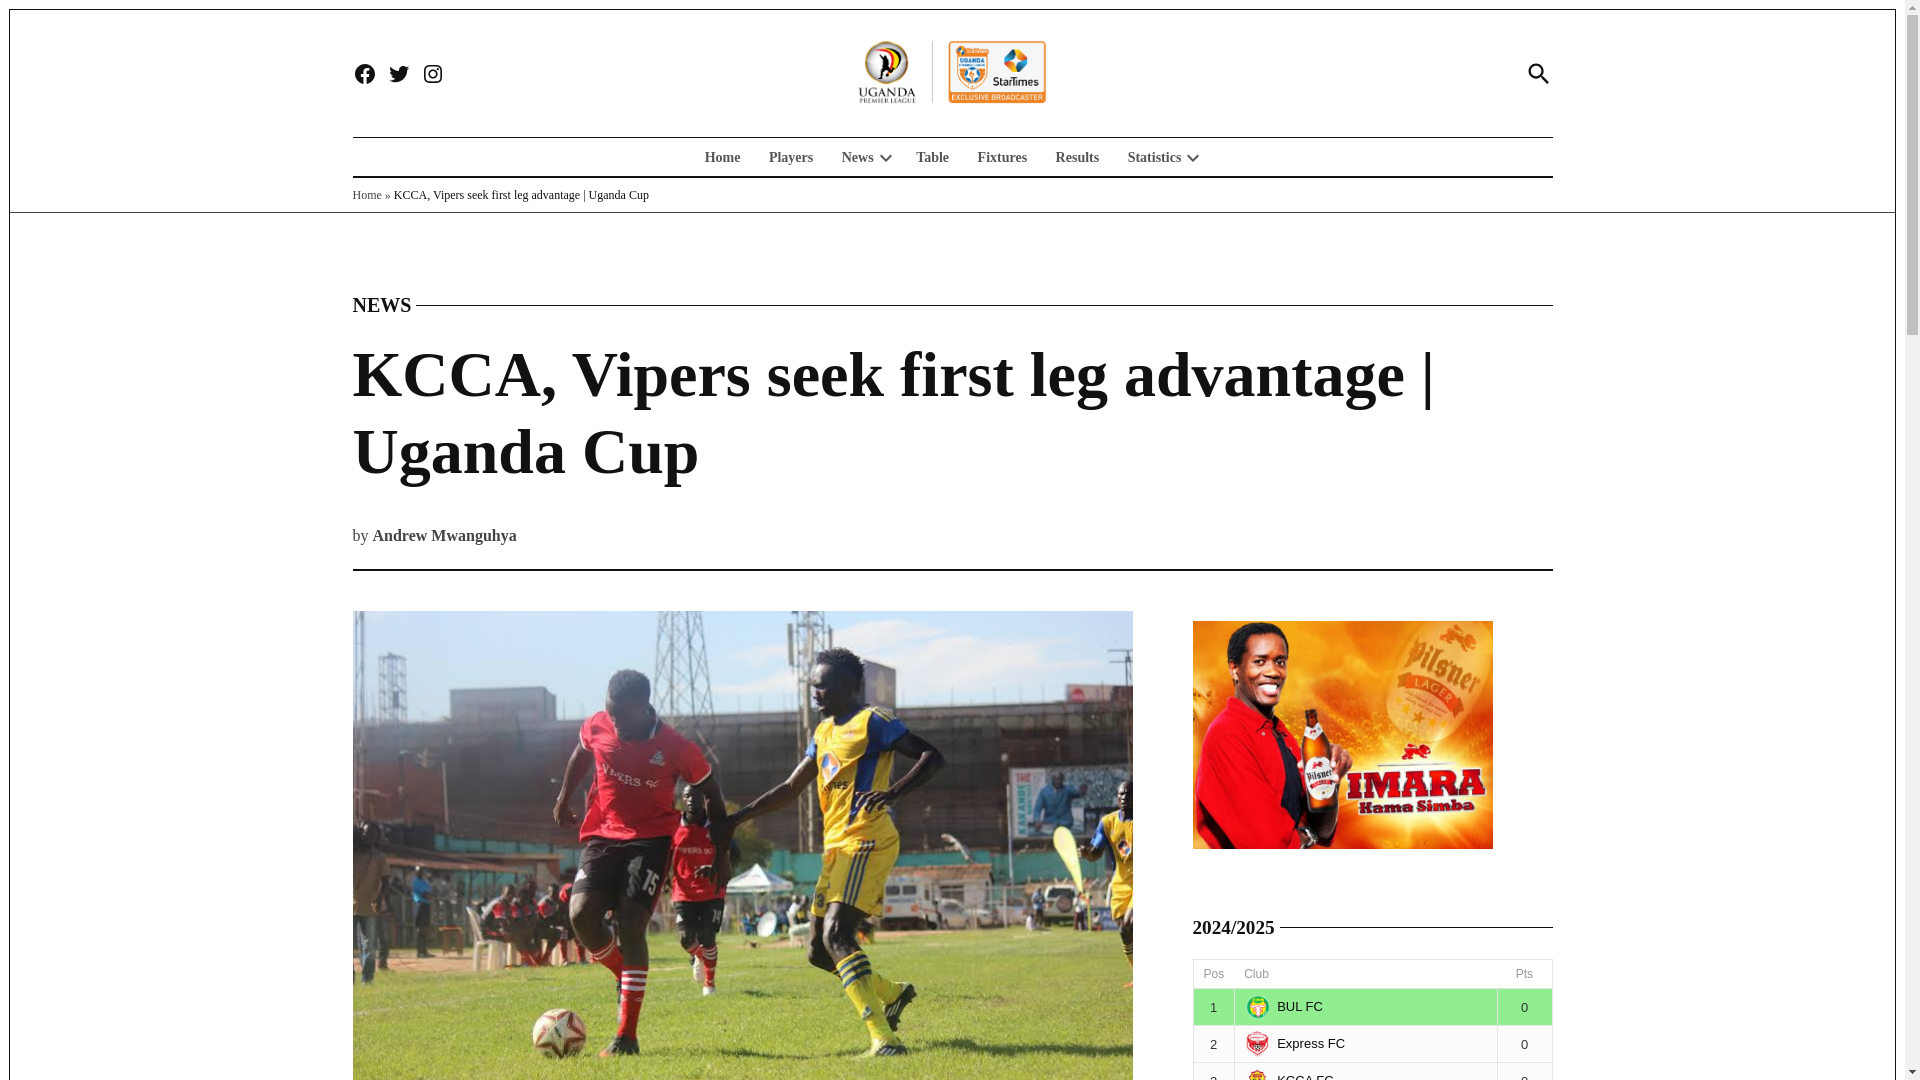 This screenshot has height=1080, width=1920. I want to click on Instagram, so click(432, 74).